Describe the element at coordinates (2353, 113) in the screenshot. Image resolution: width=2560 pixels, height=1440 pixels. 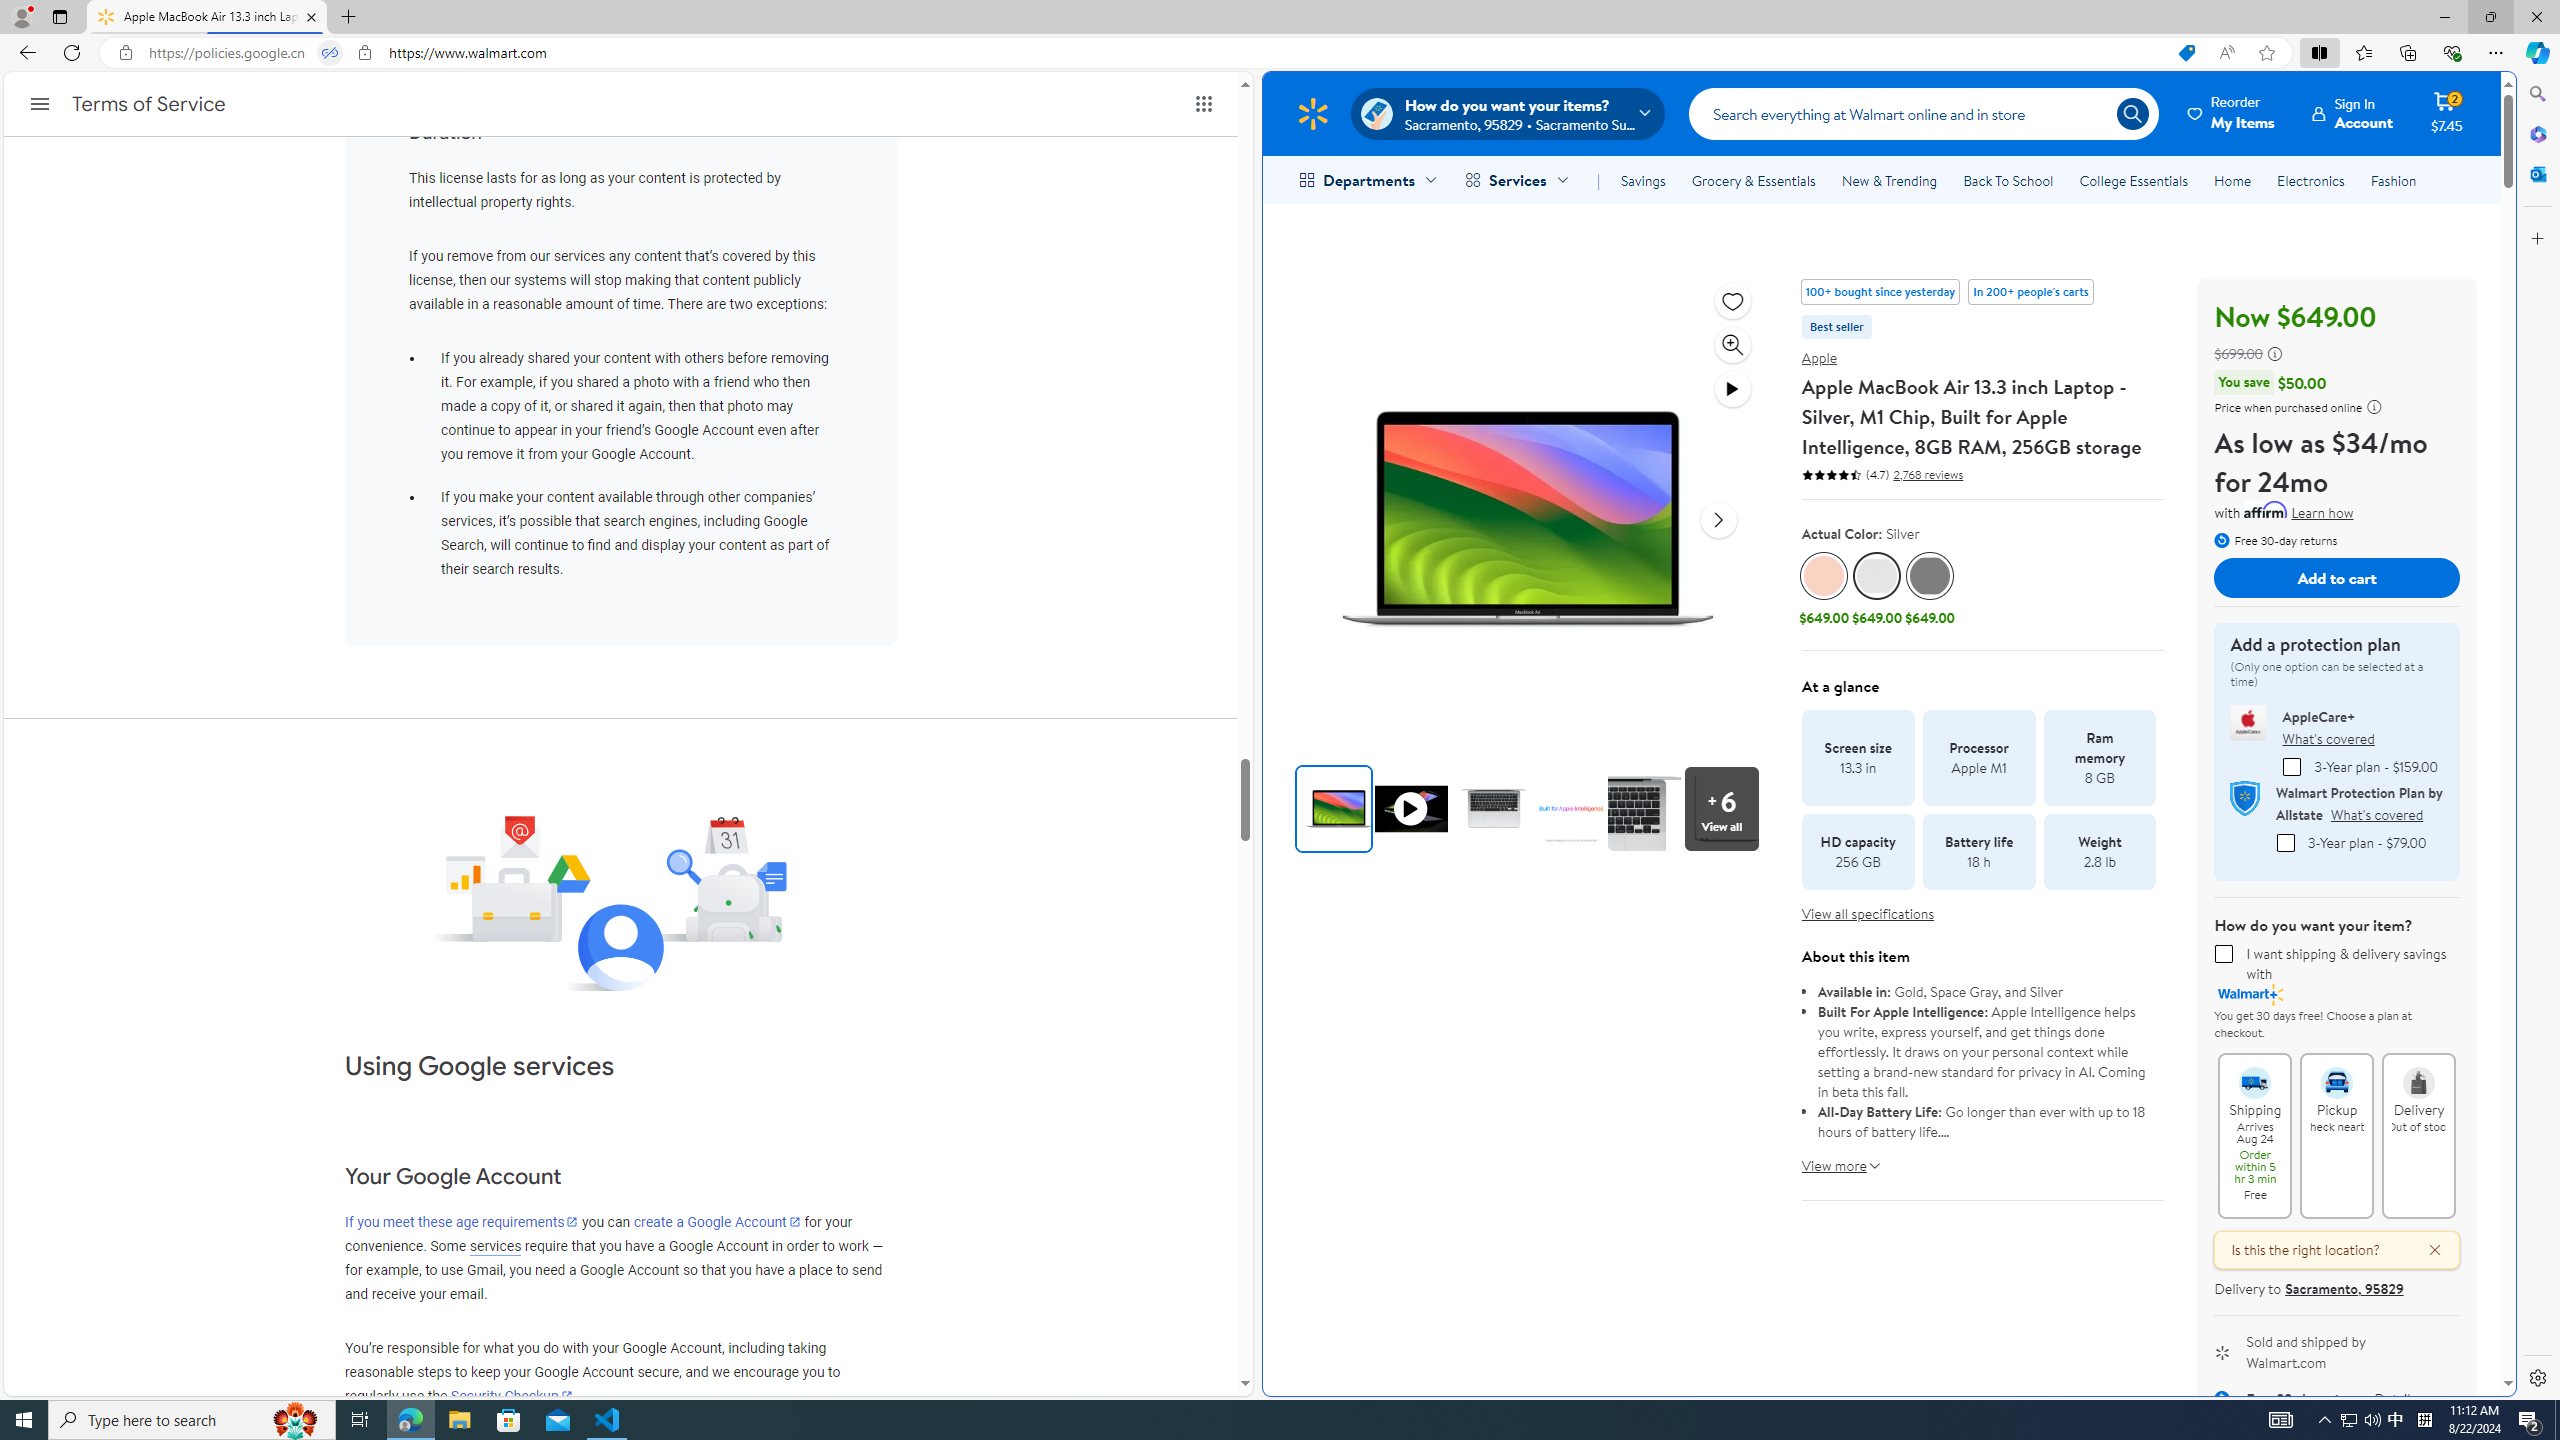
I see `Sign In Account` at that location.